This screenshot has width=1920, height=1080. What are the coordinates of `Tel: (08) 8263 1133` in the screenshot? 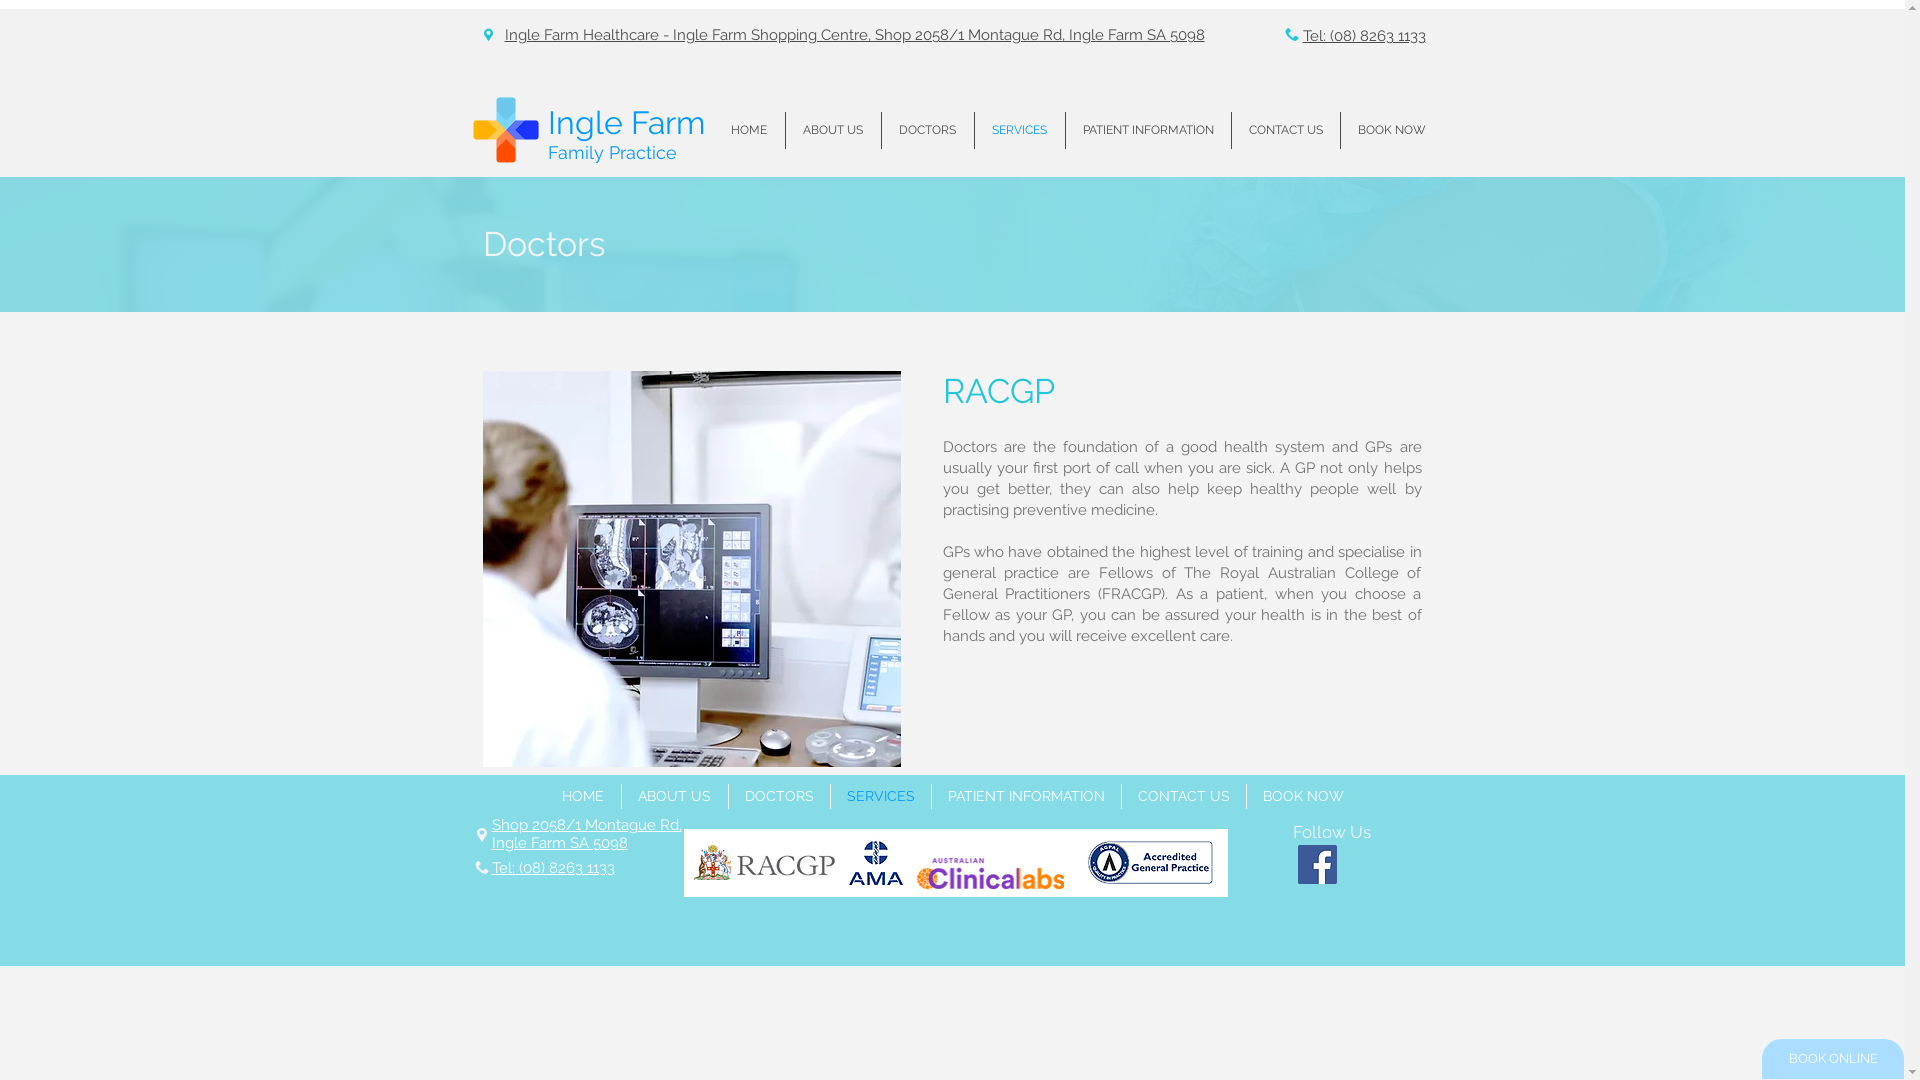 It's located at (1364, 36).